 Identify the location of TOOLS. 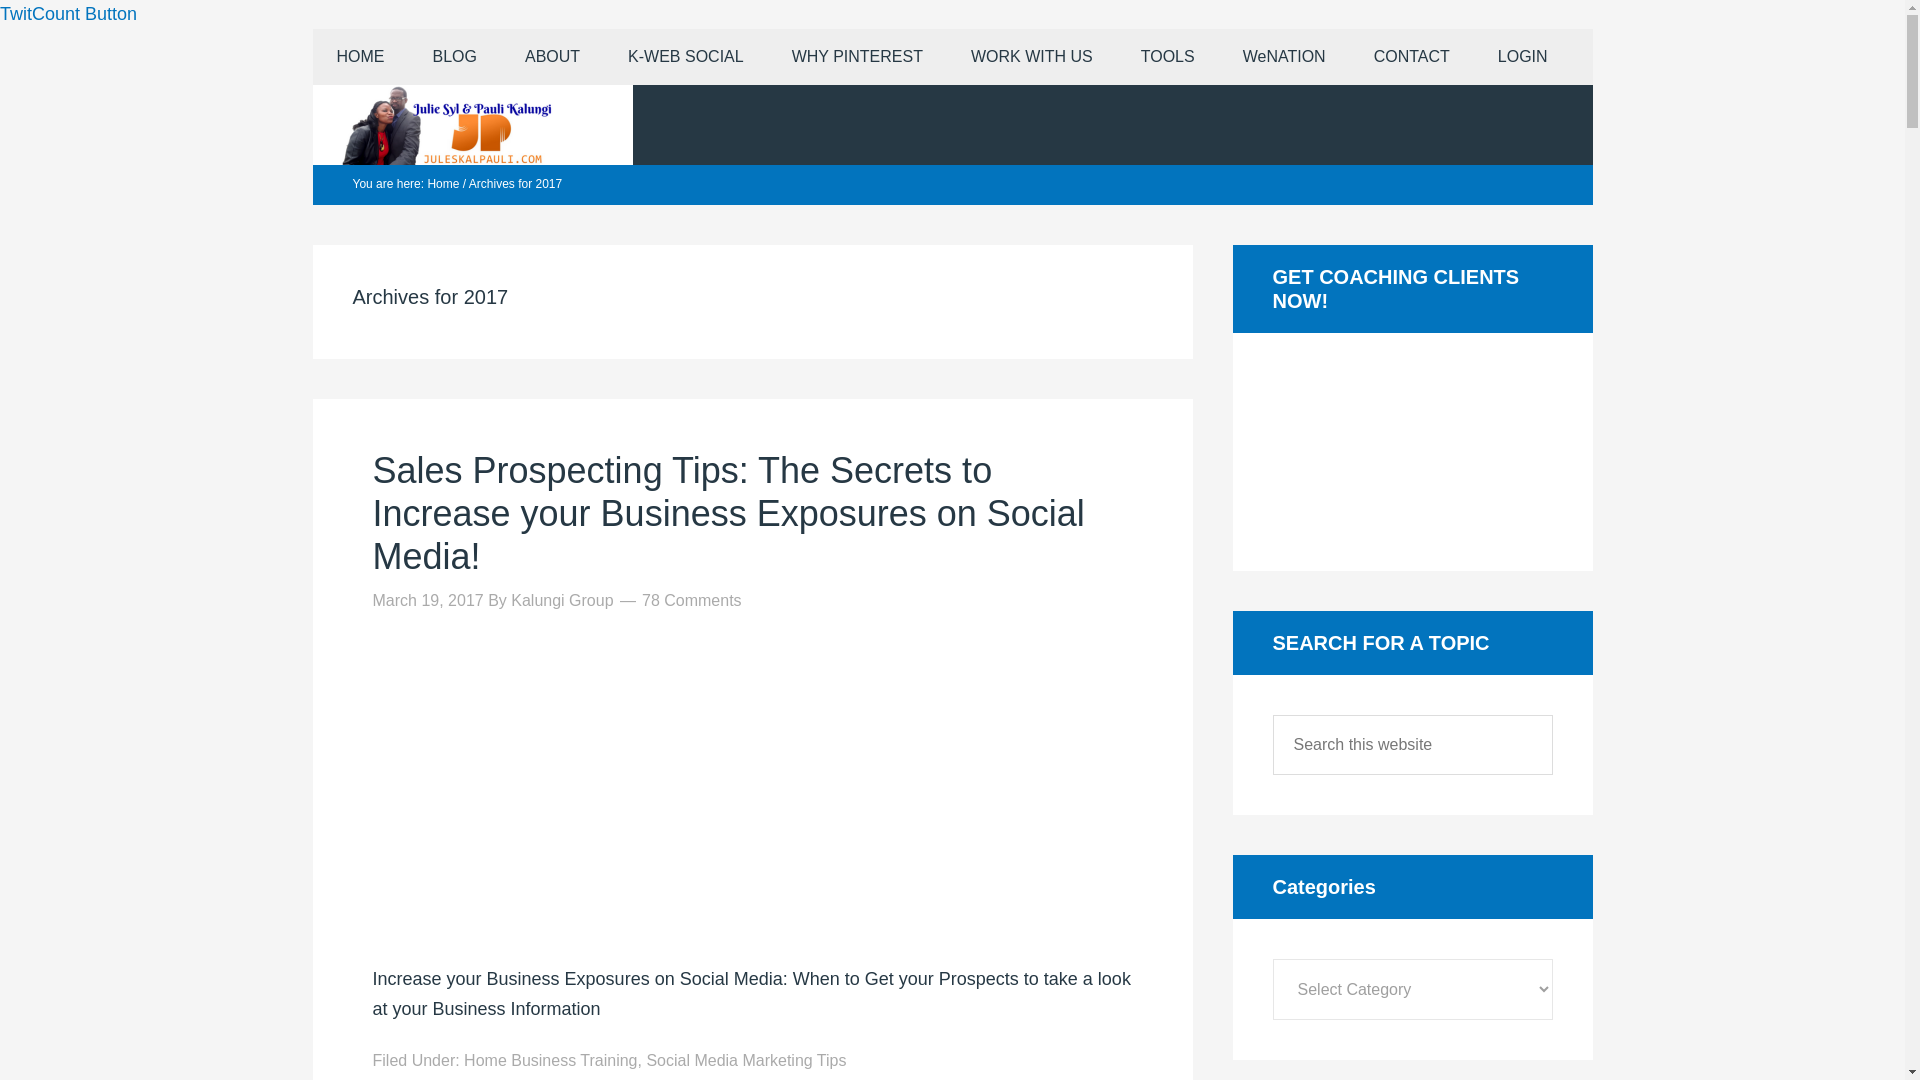
(1168, 57).